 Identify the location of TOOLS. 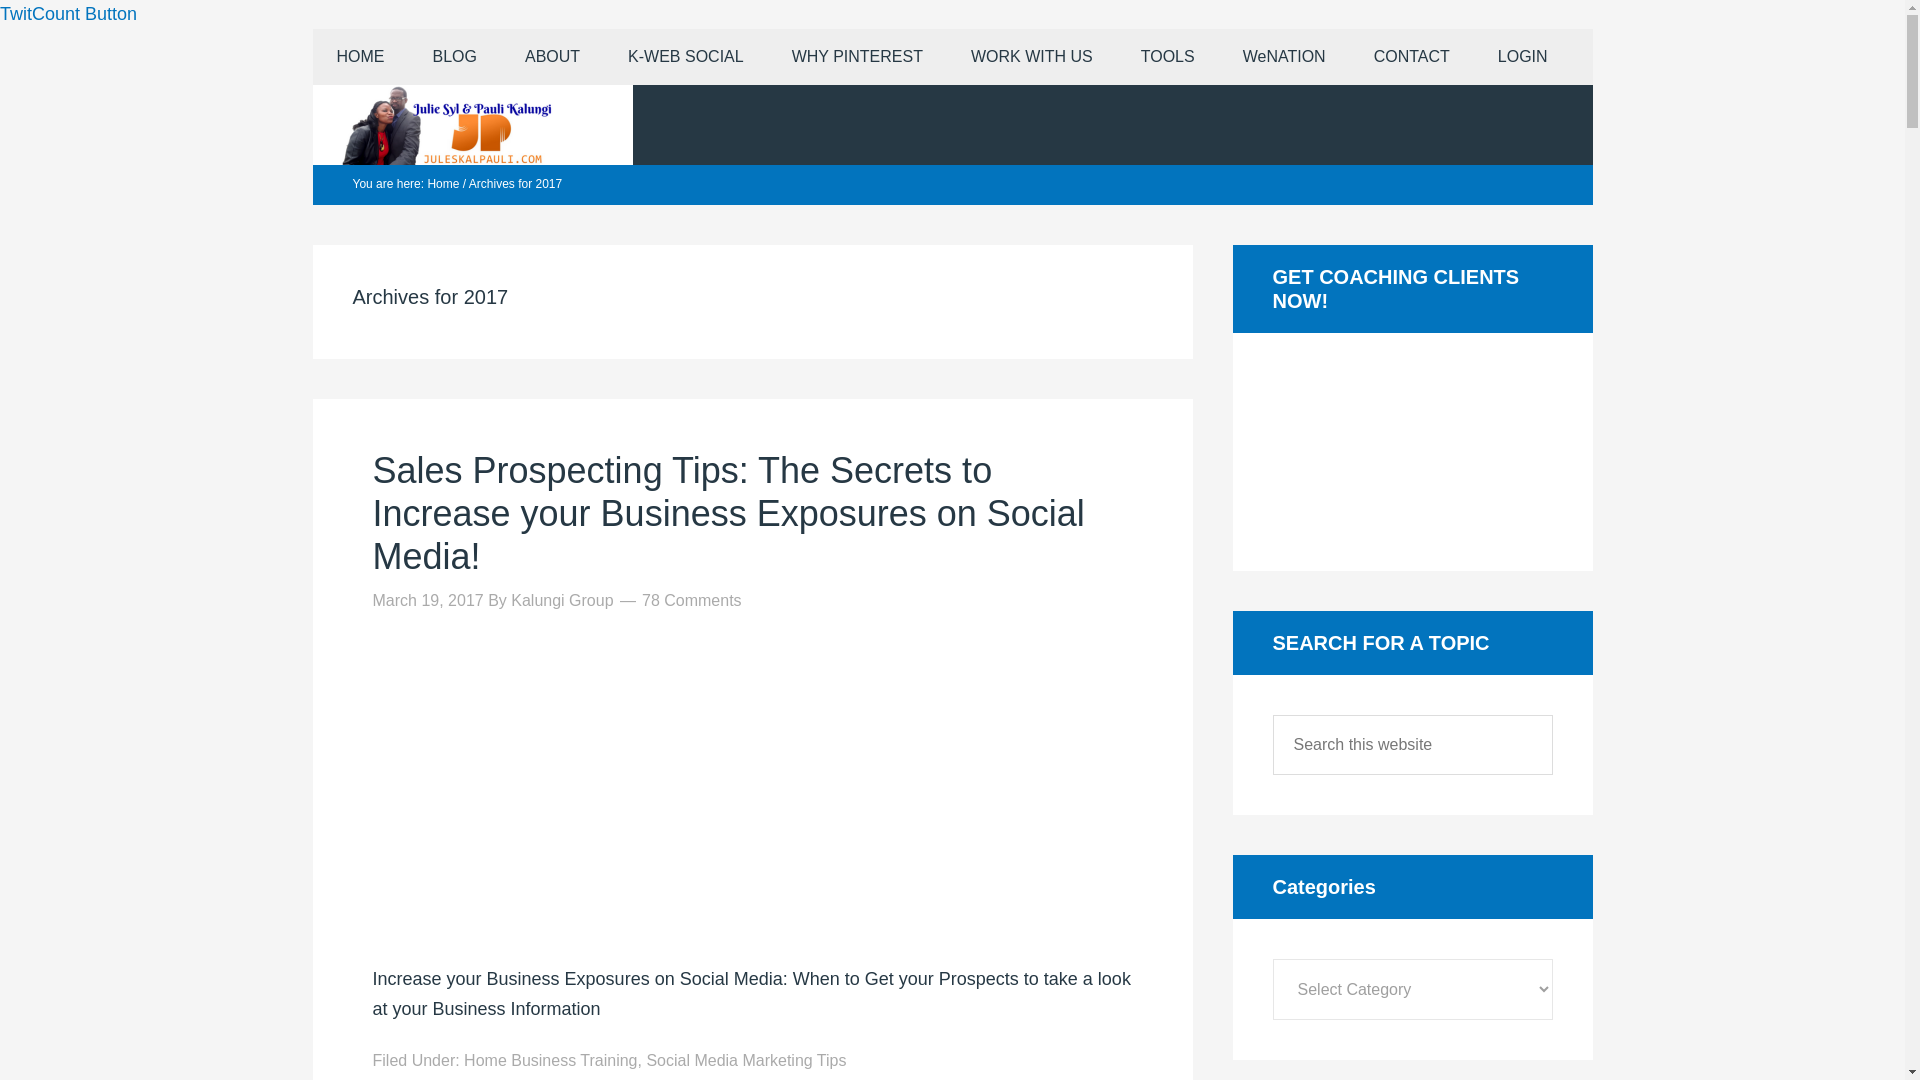
(1168, 57).